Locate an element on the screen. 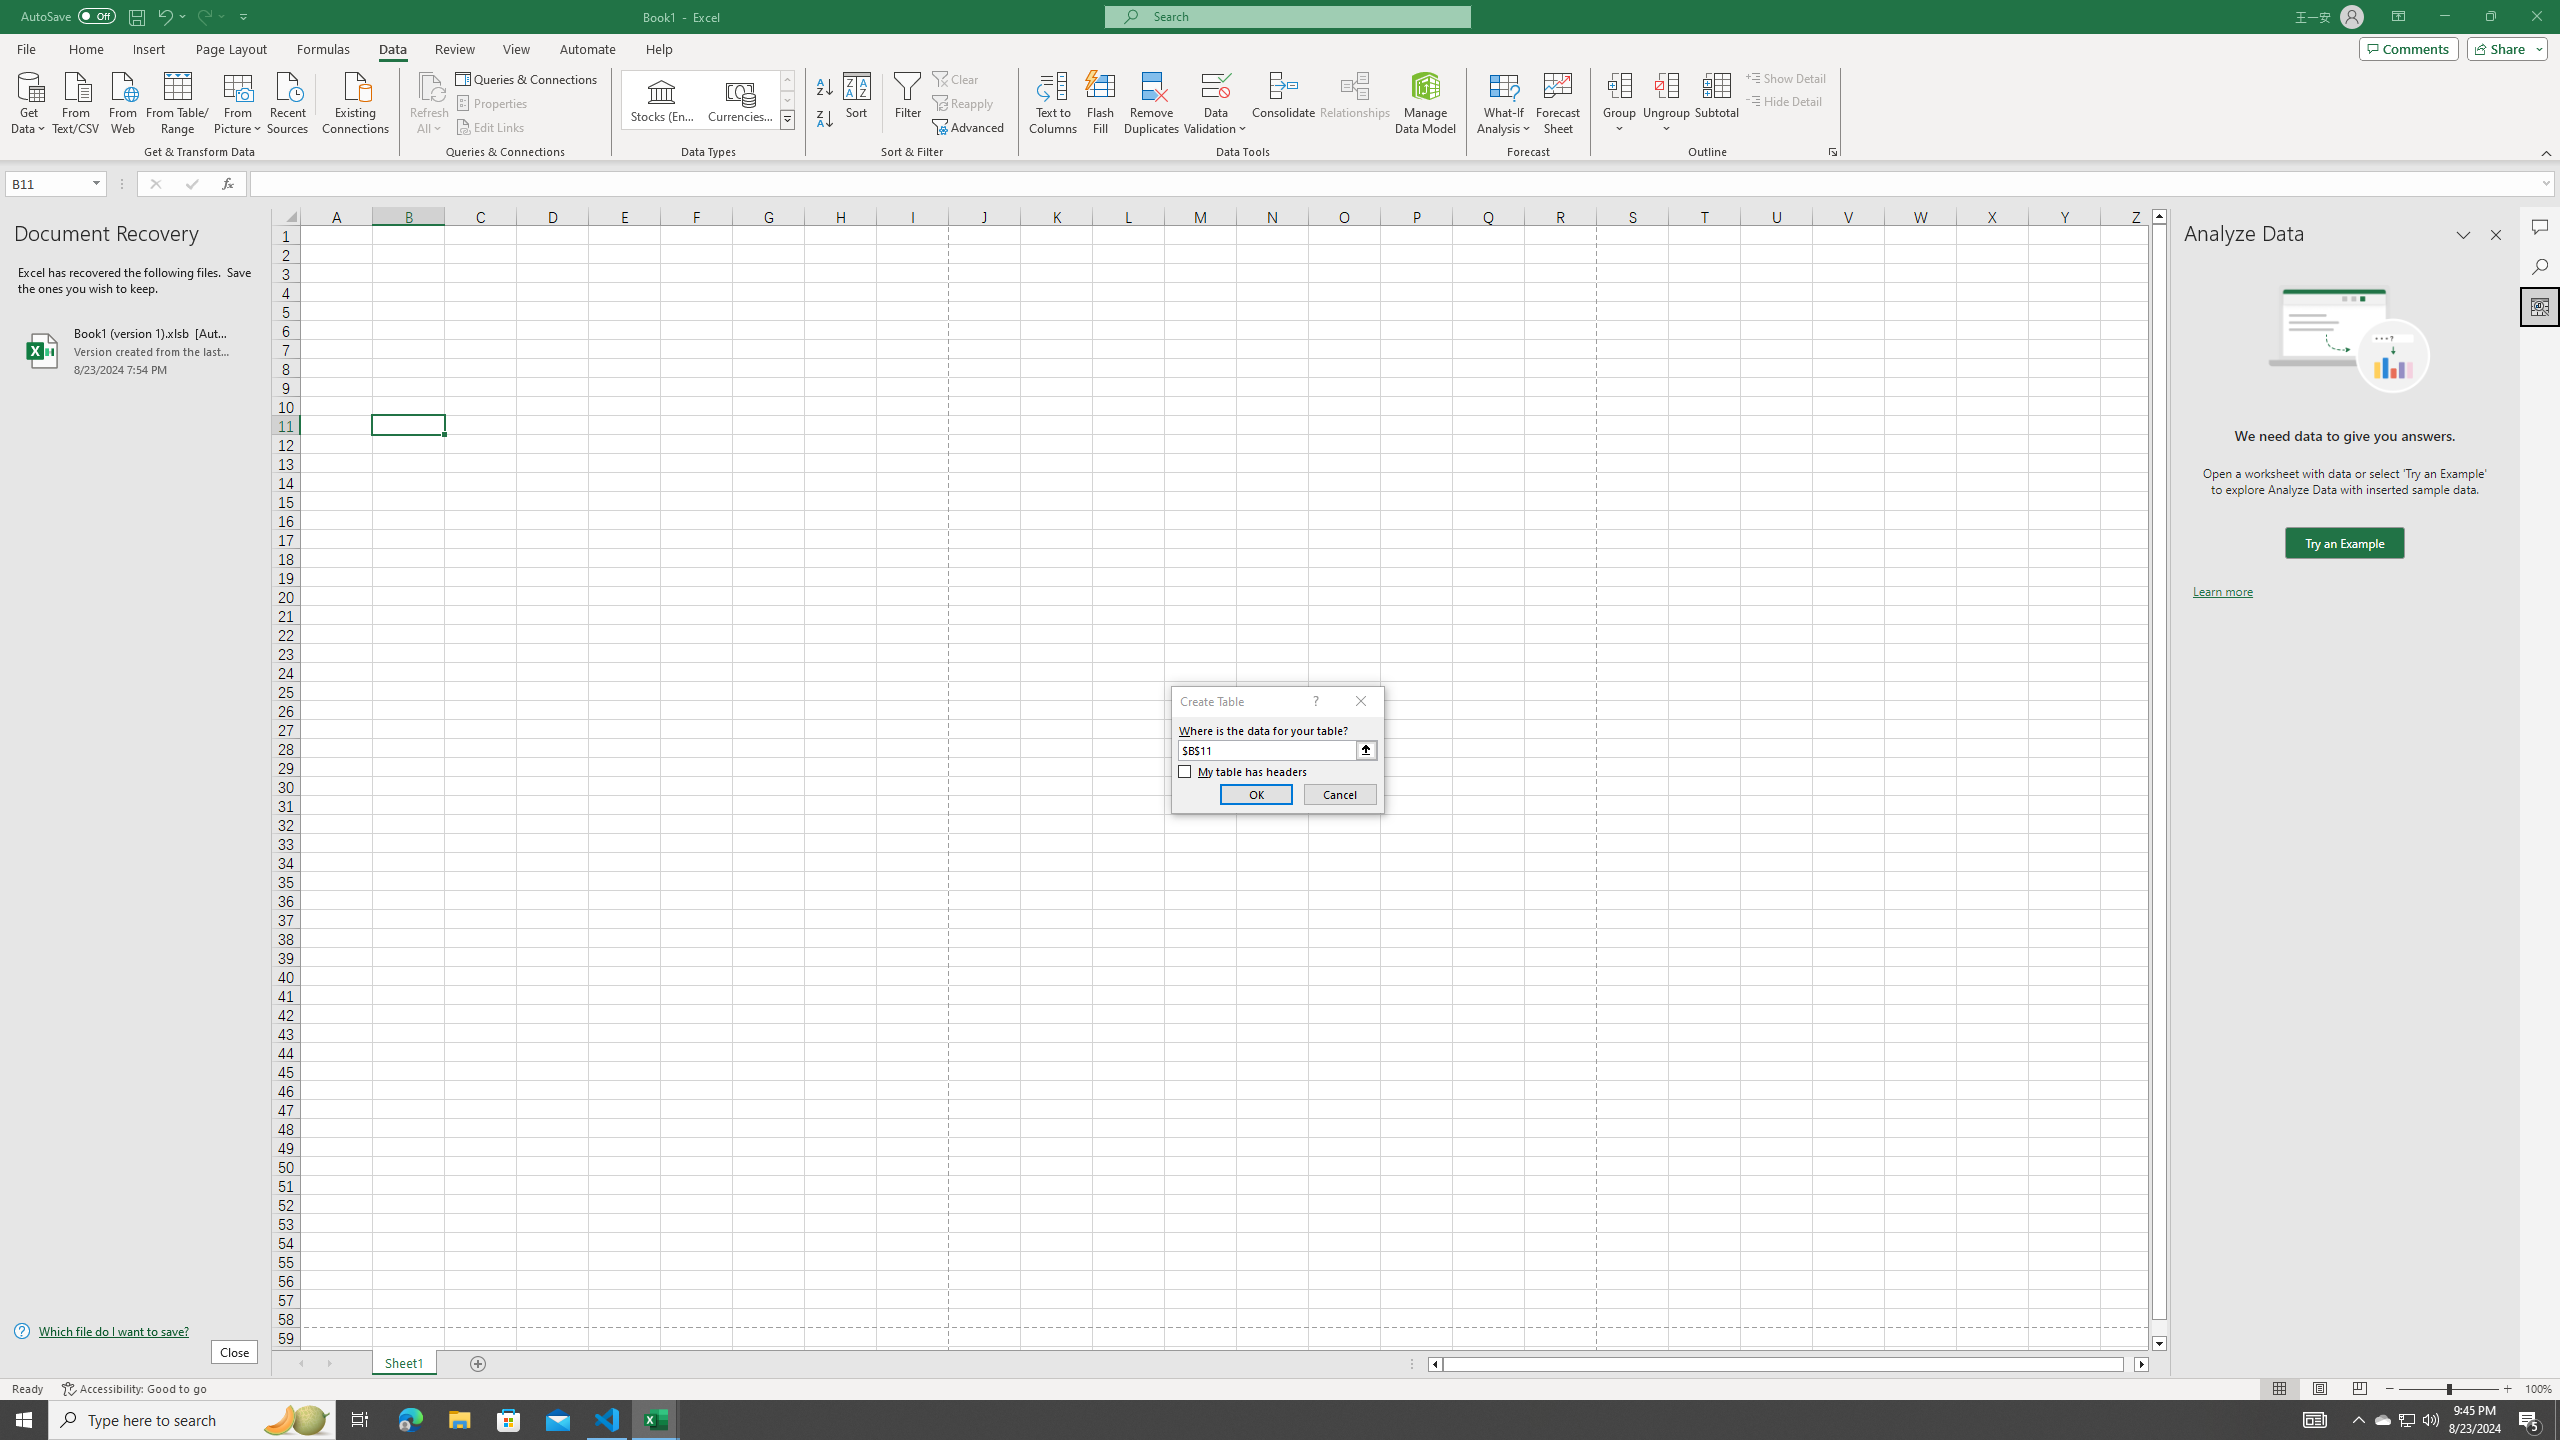 The image size is (2560, 1440). Sort... is located at coordinates (858, 103).